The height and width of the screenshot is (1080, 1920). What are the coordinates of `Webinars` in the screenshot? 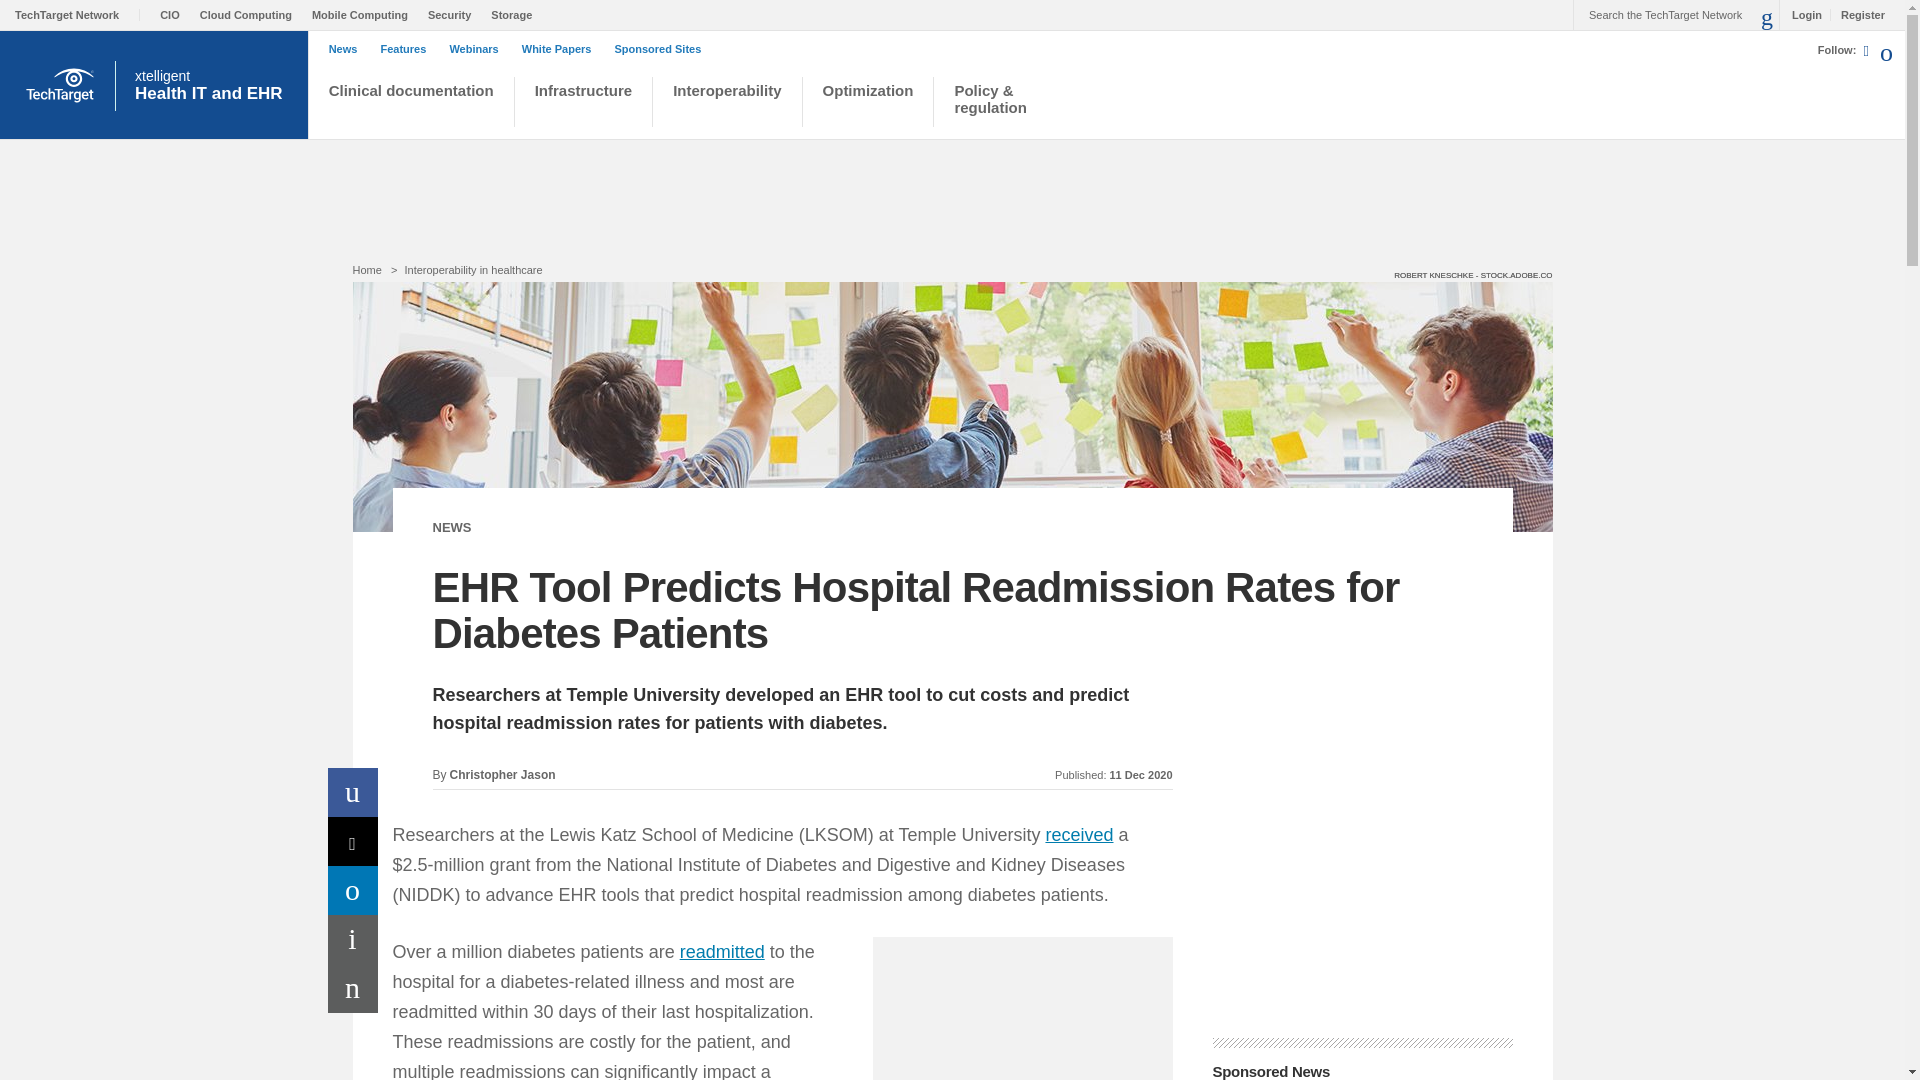 It's located at (478, 49).